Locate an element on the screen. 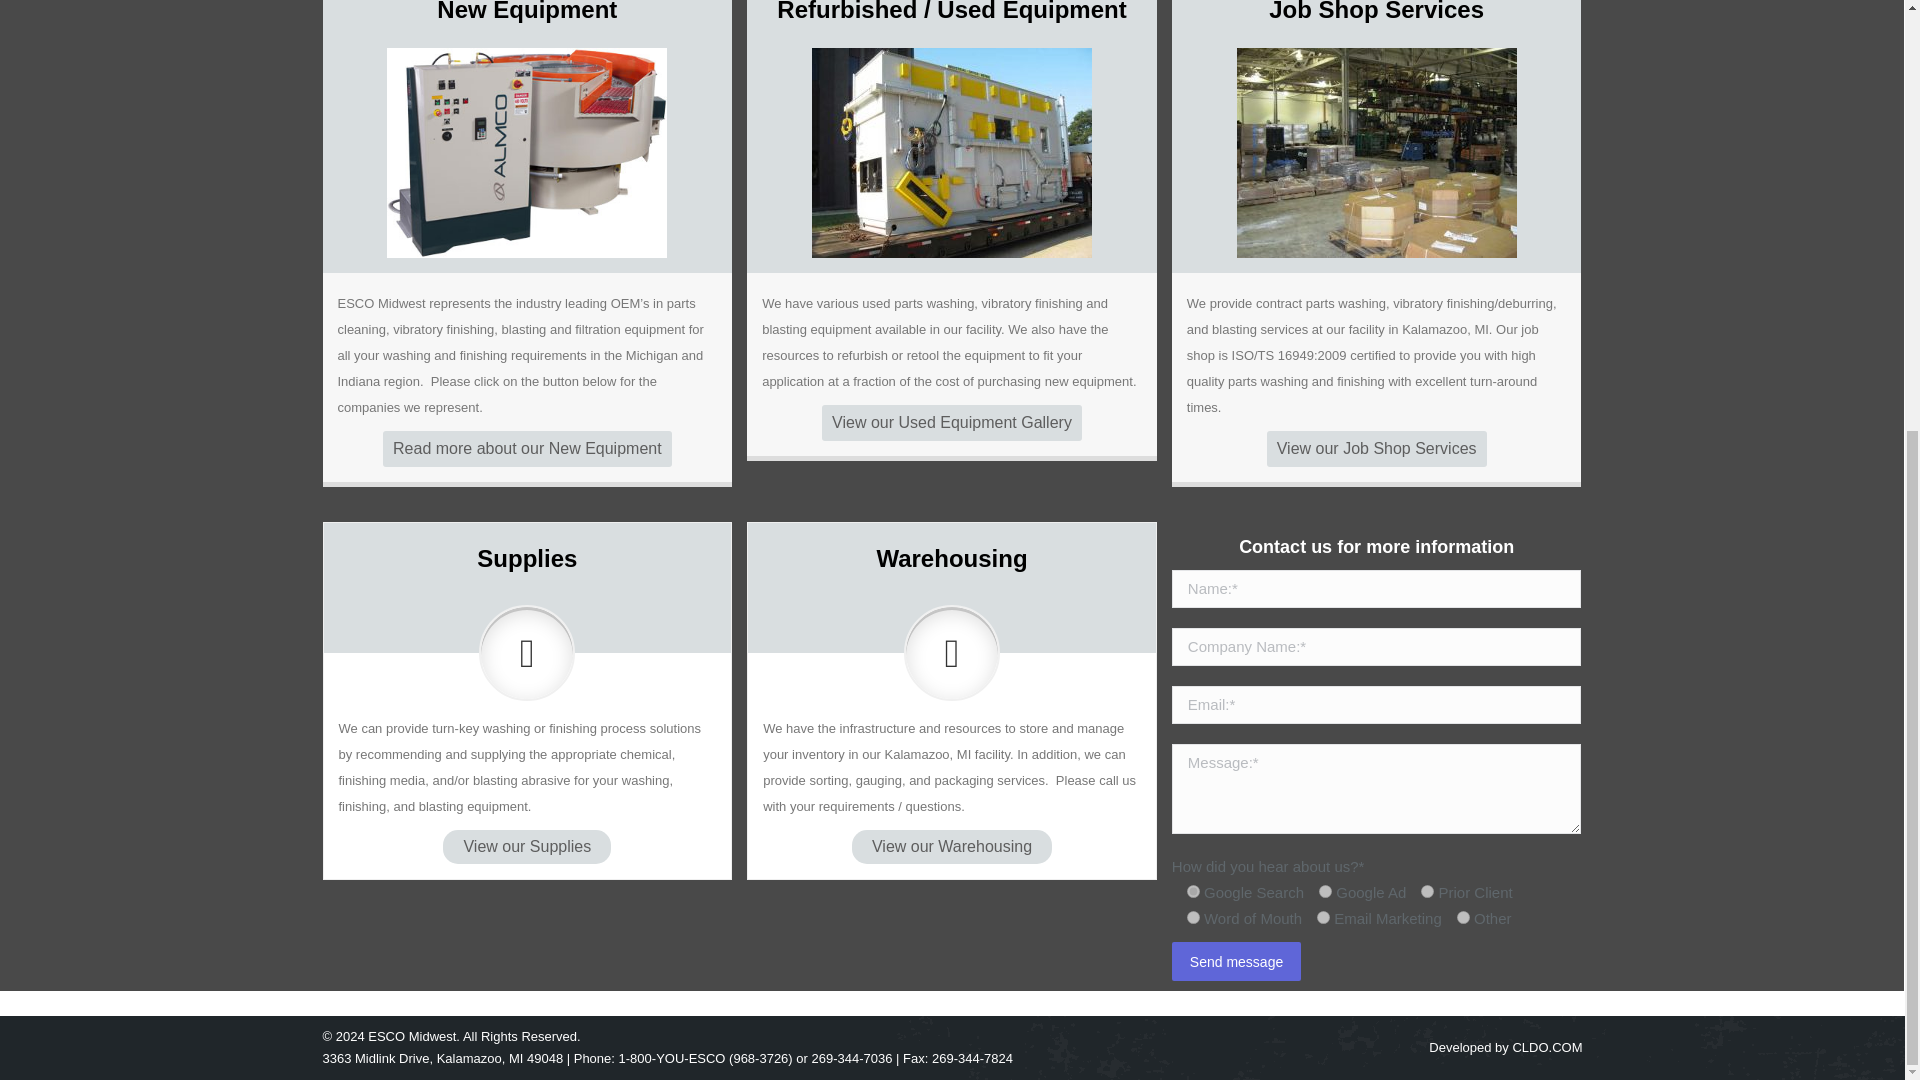  View our Warehousing is located at coordinates (952, 847).